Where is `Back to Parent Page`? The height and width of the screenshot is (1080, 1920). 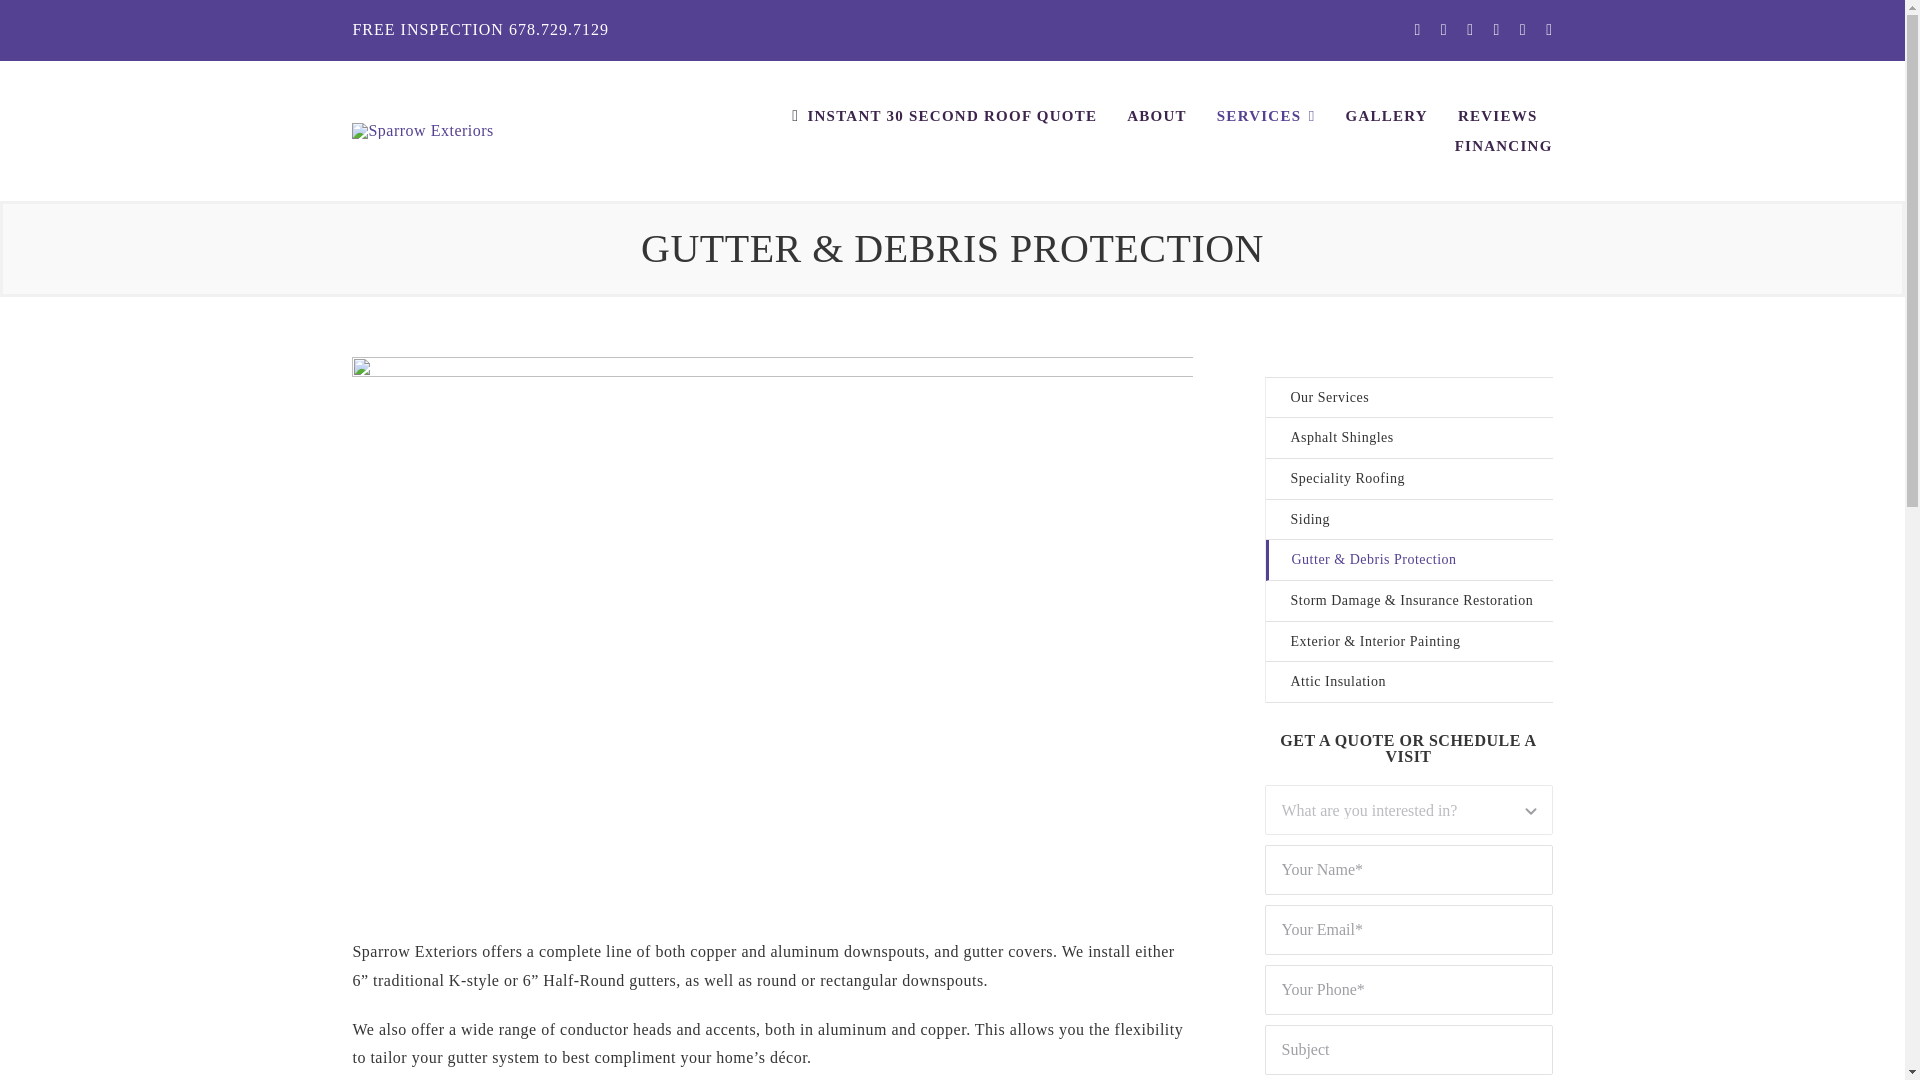 Back to Parent Page is located at coordinates (1409, 398).